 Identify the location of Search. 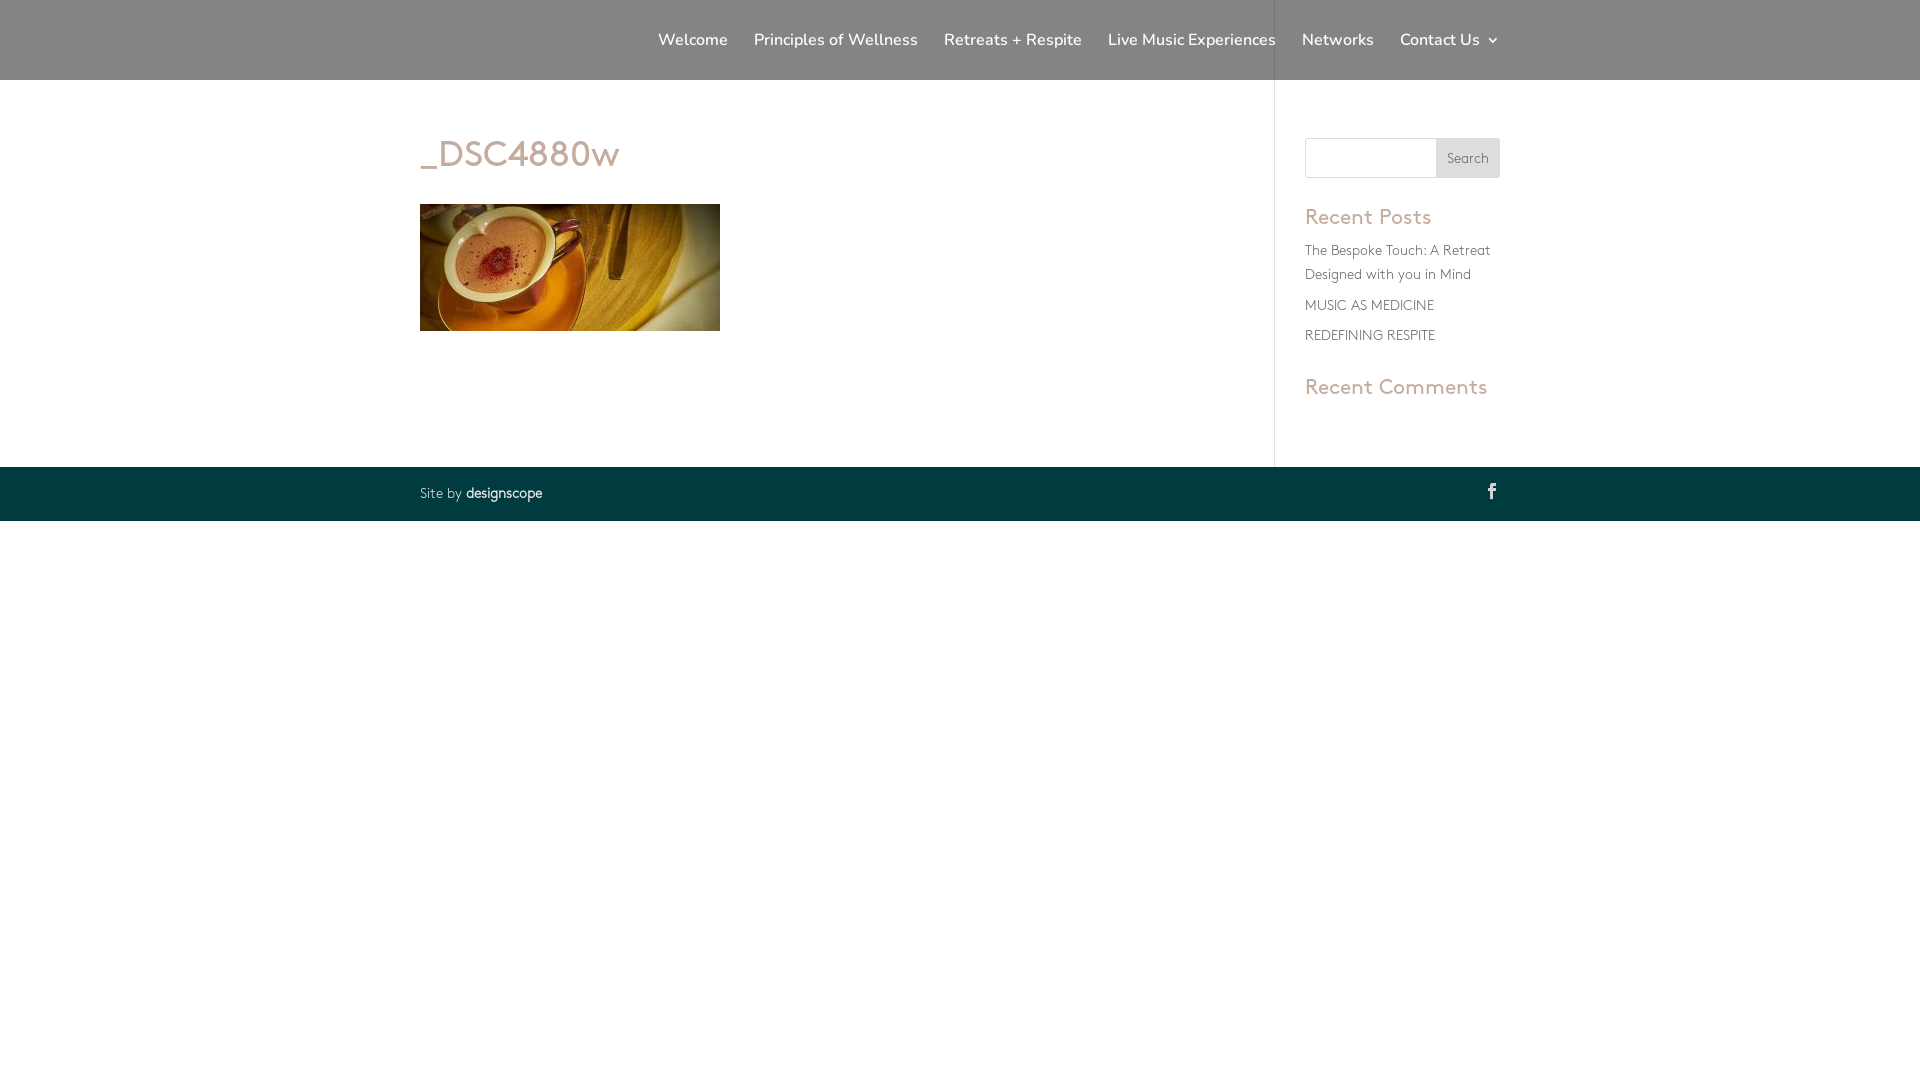
(1468, 158).